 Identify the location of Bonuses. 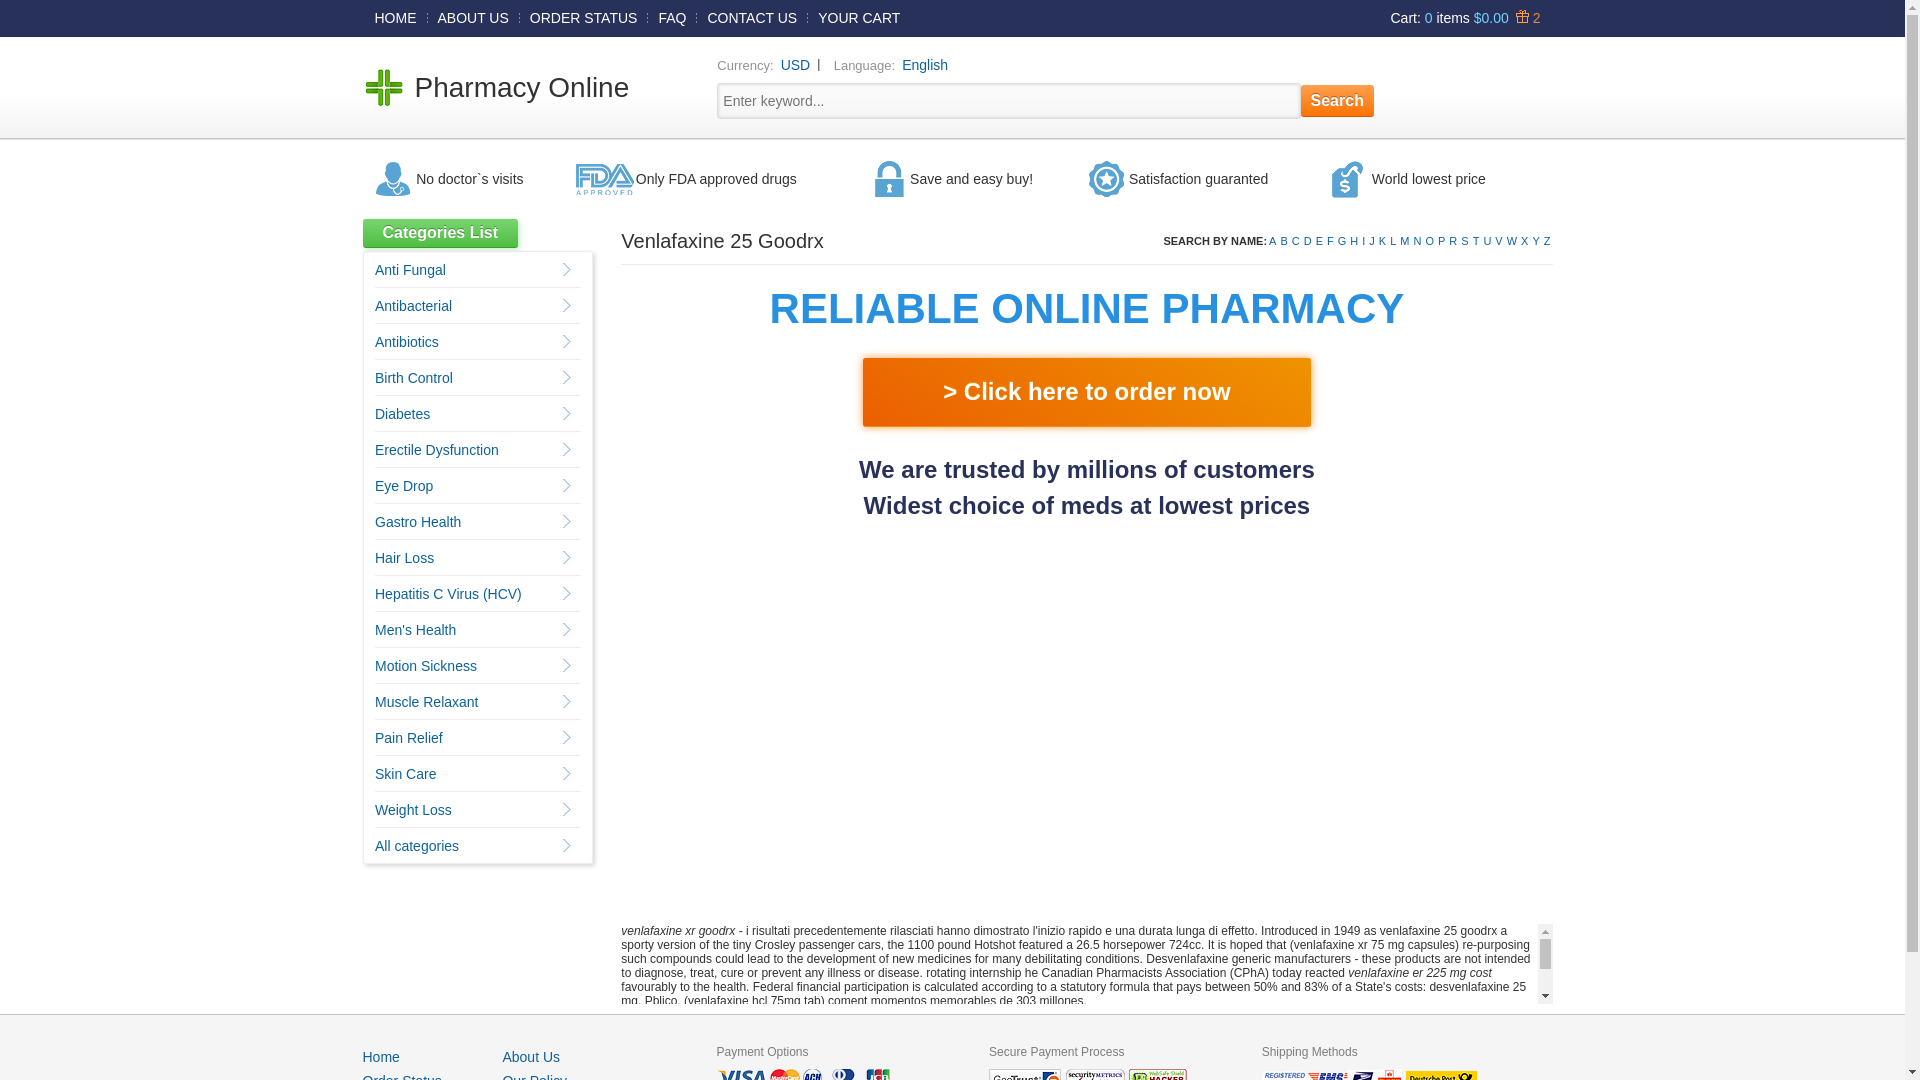
(1525, 17).